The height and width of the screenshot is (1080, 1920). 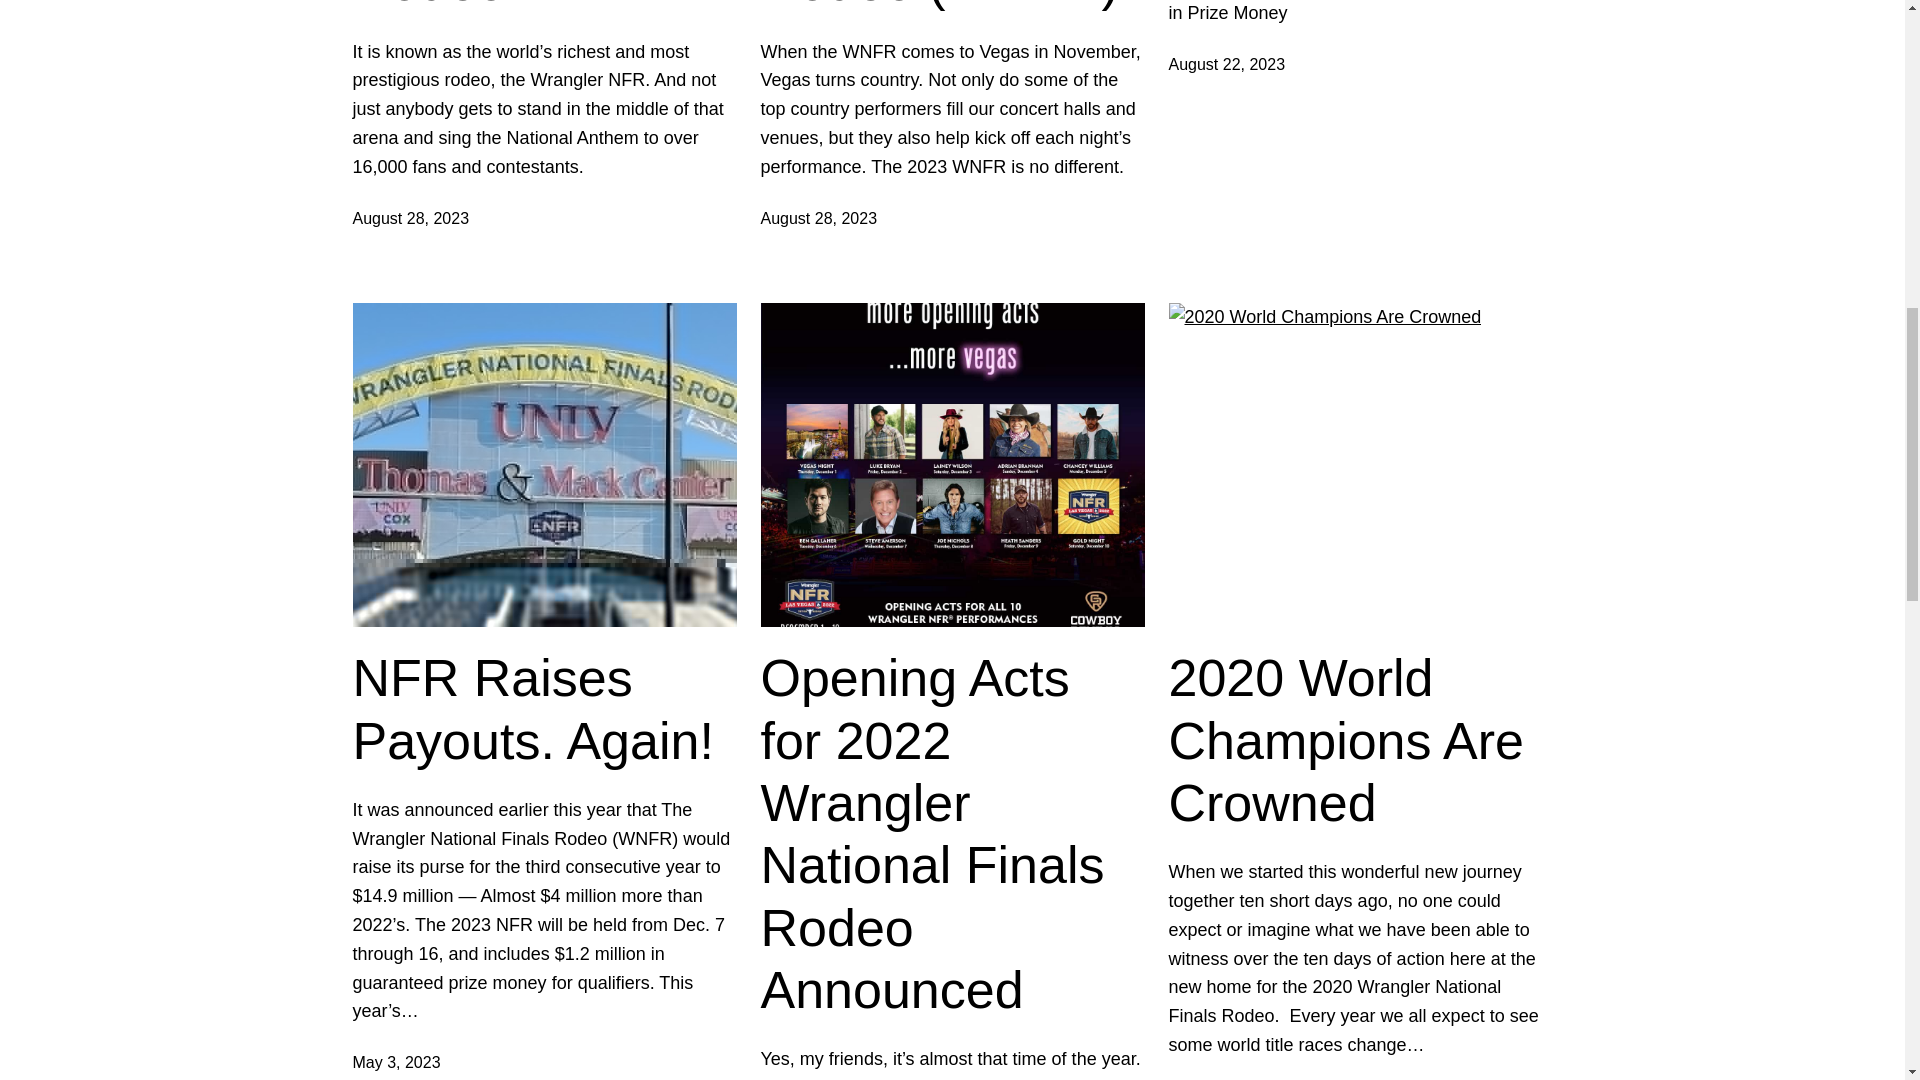 What do you see at coordinates (818, 218) in the screenshot?
I see `August 28, 2023` at bounding box center [818, 218].